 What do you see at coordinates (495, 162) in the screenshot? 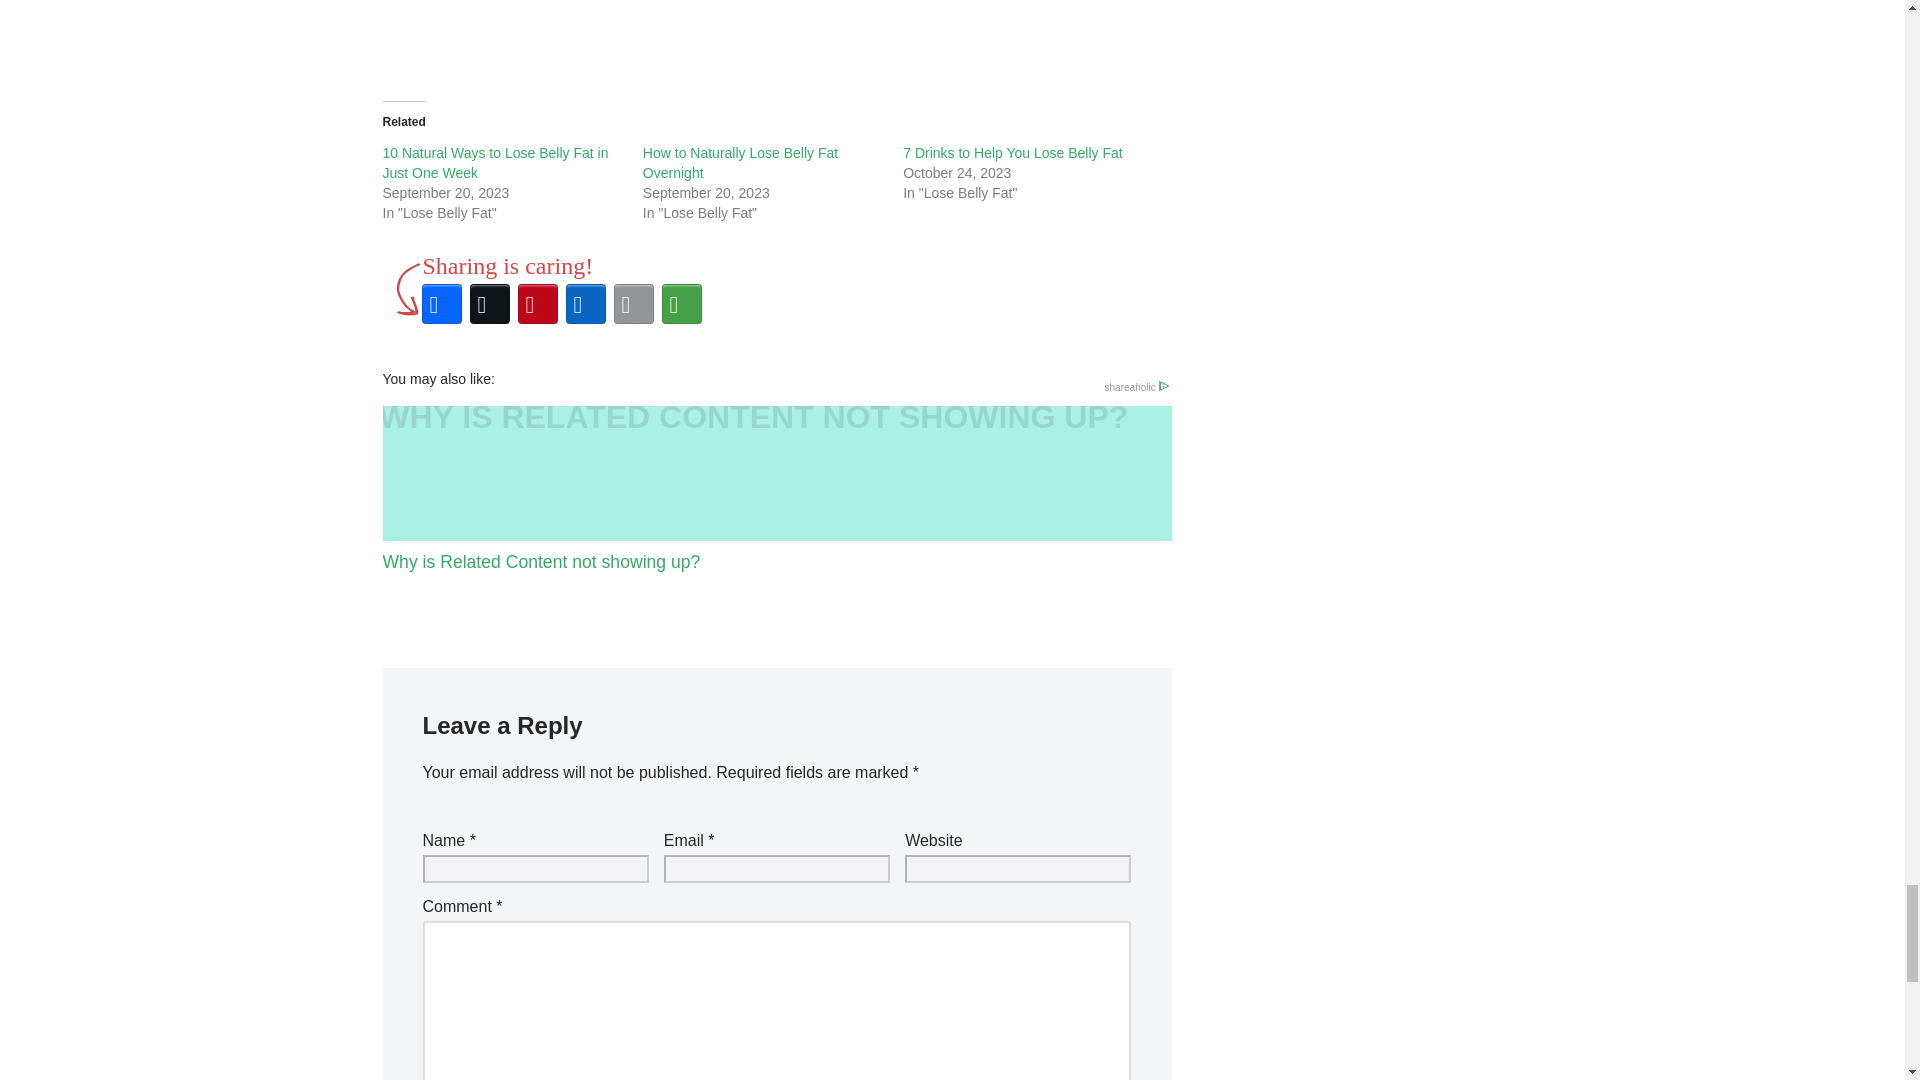
I see `10 Natural Ways to Lose Belly Fat in Just One Week` at bounding box center [495, 162].